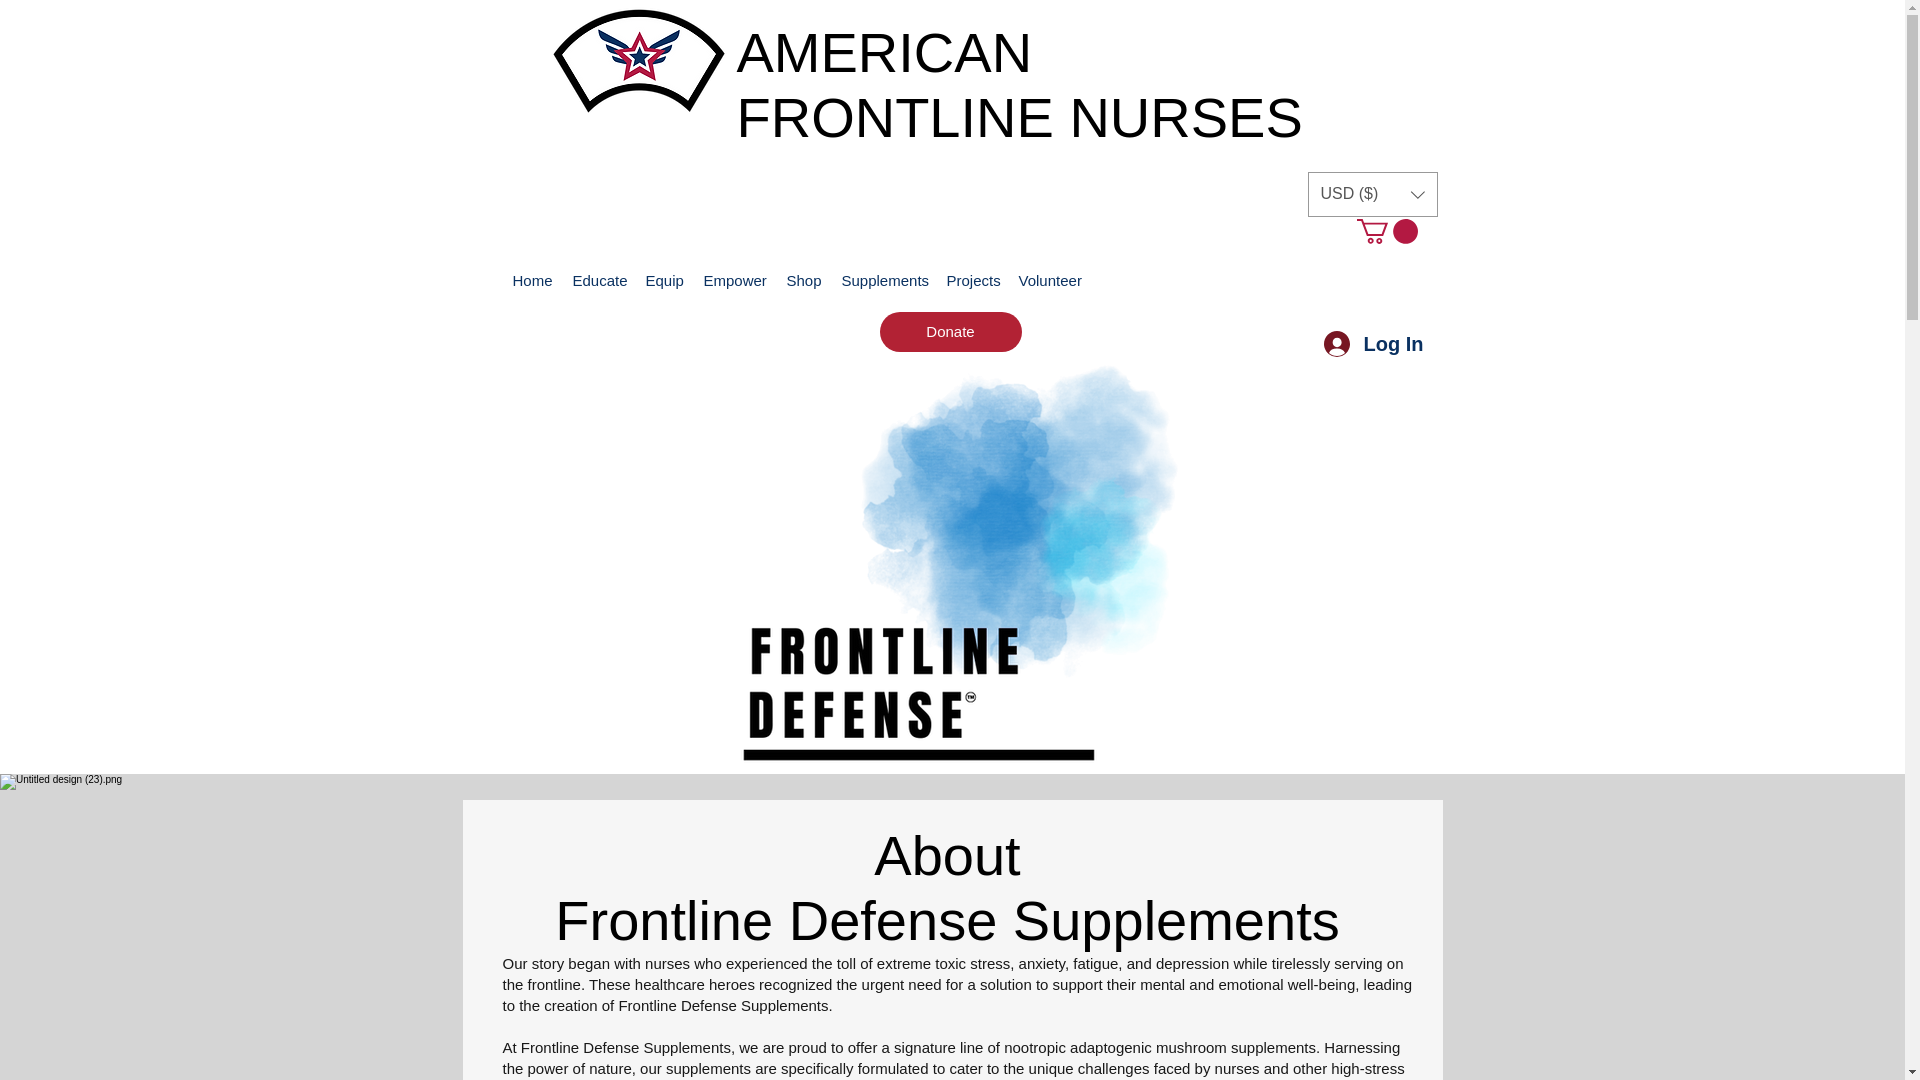  Describe the element at coordinates (532, 281) in the screenshot. I see `Home` at that location.